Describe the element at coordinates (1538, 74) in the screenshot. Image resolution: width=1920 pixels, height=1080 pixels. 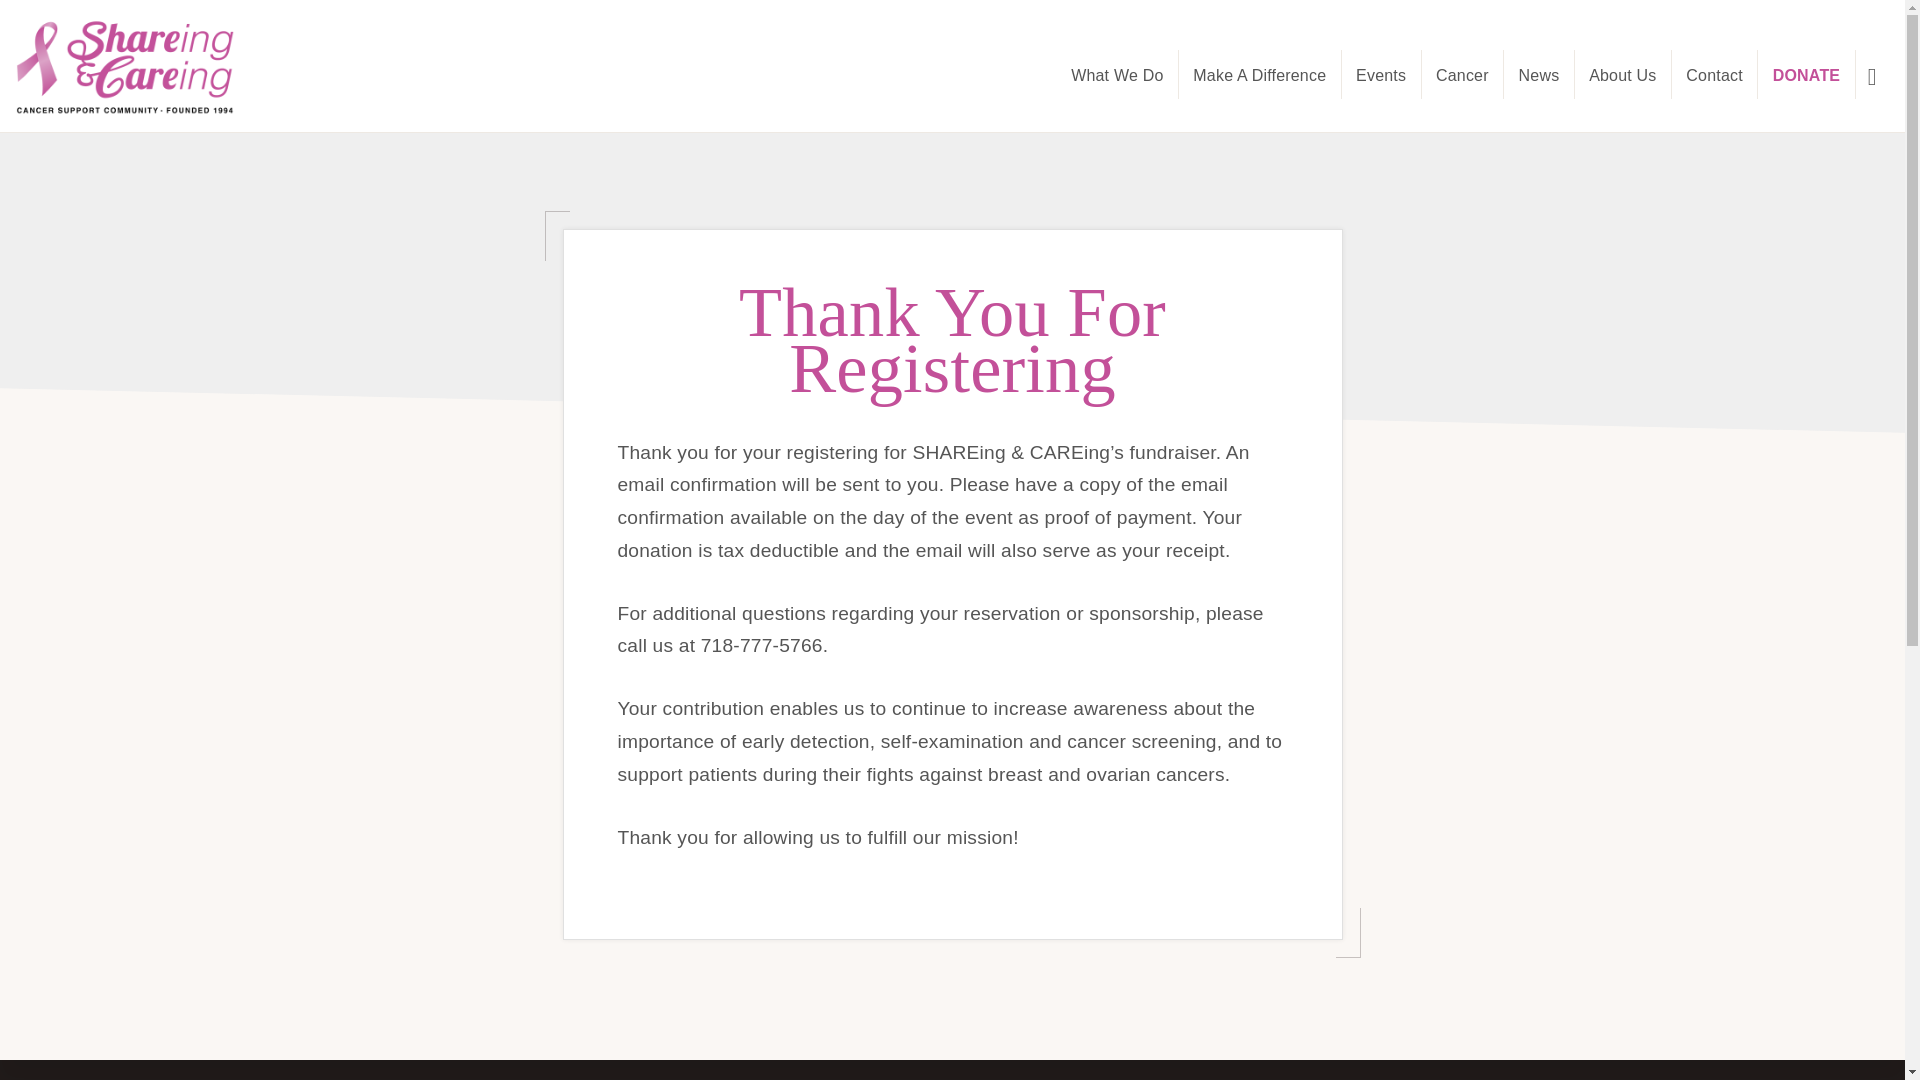
I see `News` at that location.